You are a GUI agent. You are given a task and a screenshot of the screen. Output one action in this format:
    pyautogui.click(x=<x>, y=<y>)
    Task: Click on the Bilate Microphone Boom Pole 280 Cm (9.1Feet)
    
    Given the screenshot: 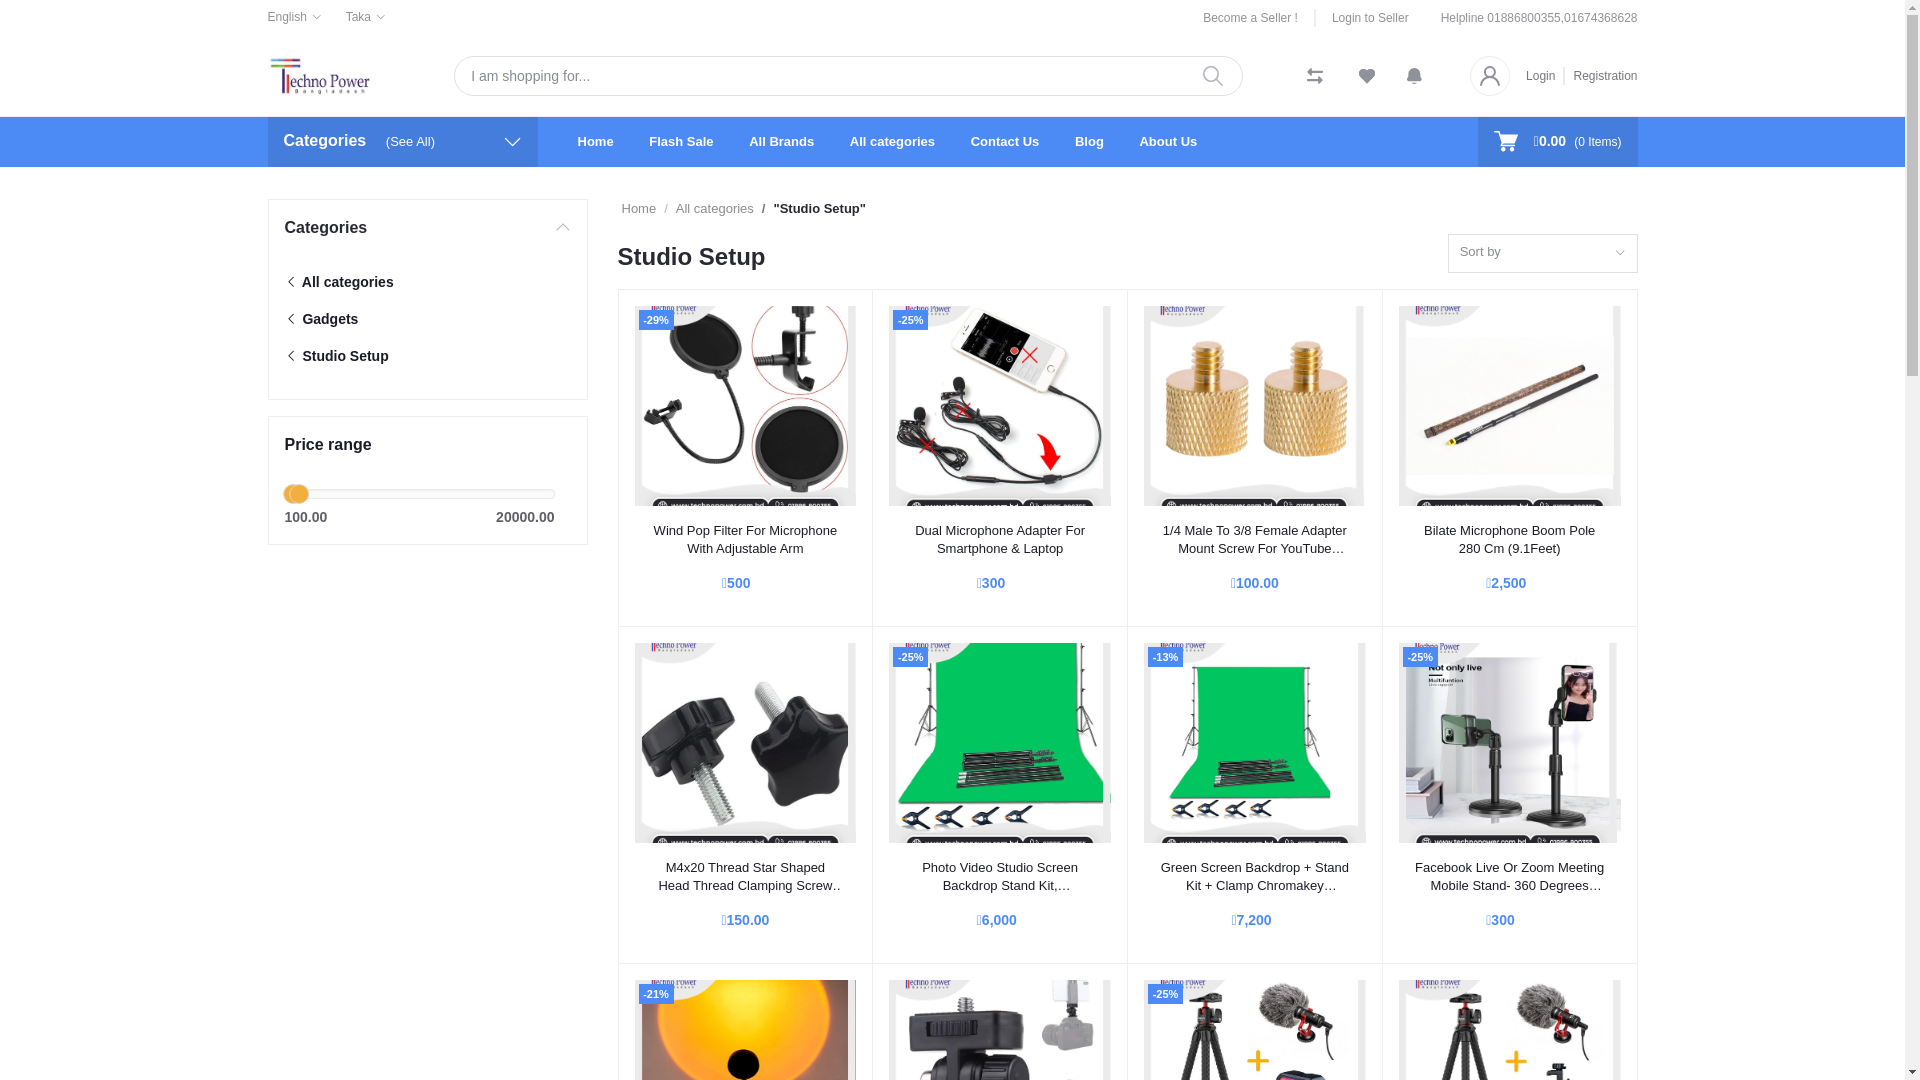 What is the action you would take?
    pyautogui.click(x=1510, y=540)
    